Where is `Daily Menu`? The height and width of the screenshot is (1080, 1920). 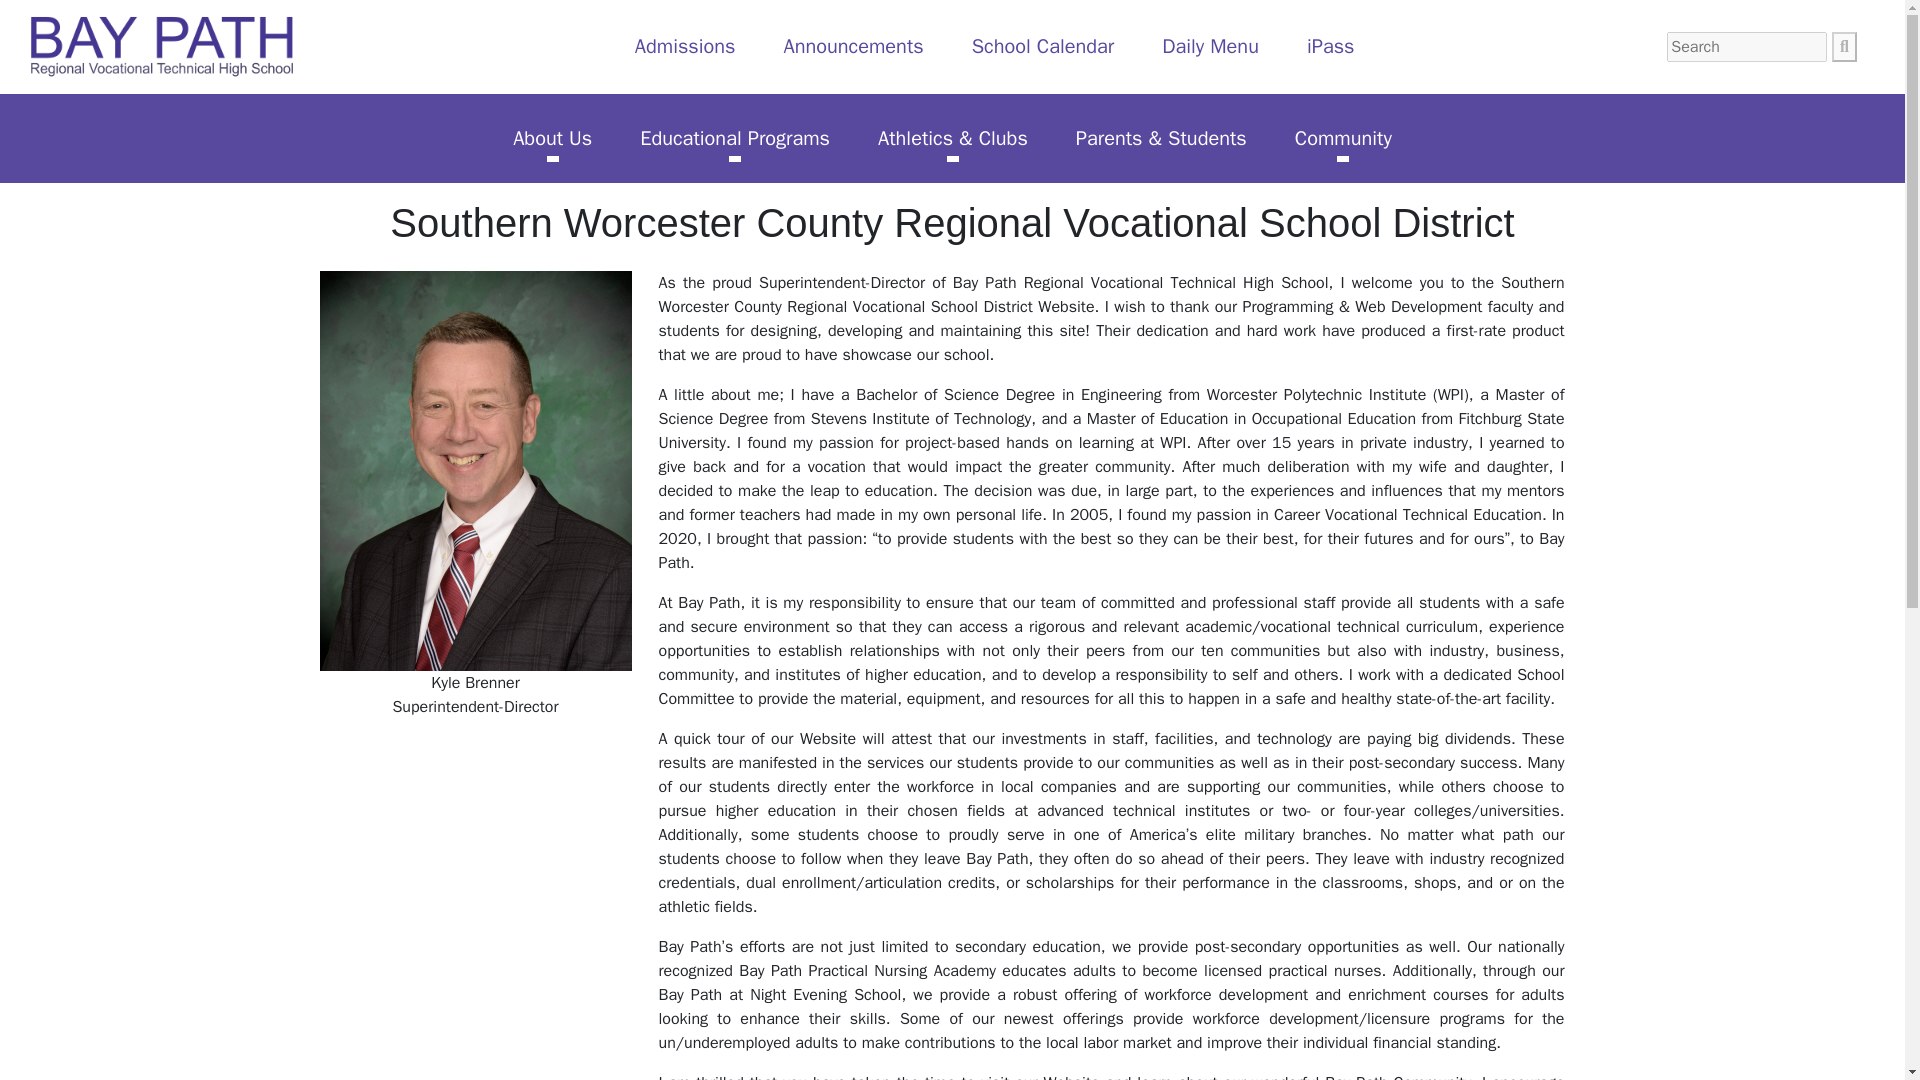
Daily Menu is located at coordinates (1210, 46).